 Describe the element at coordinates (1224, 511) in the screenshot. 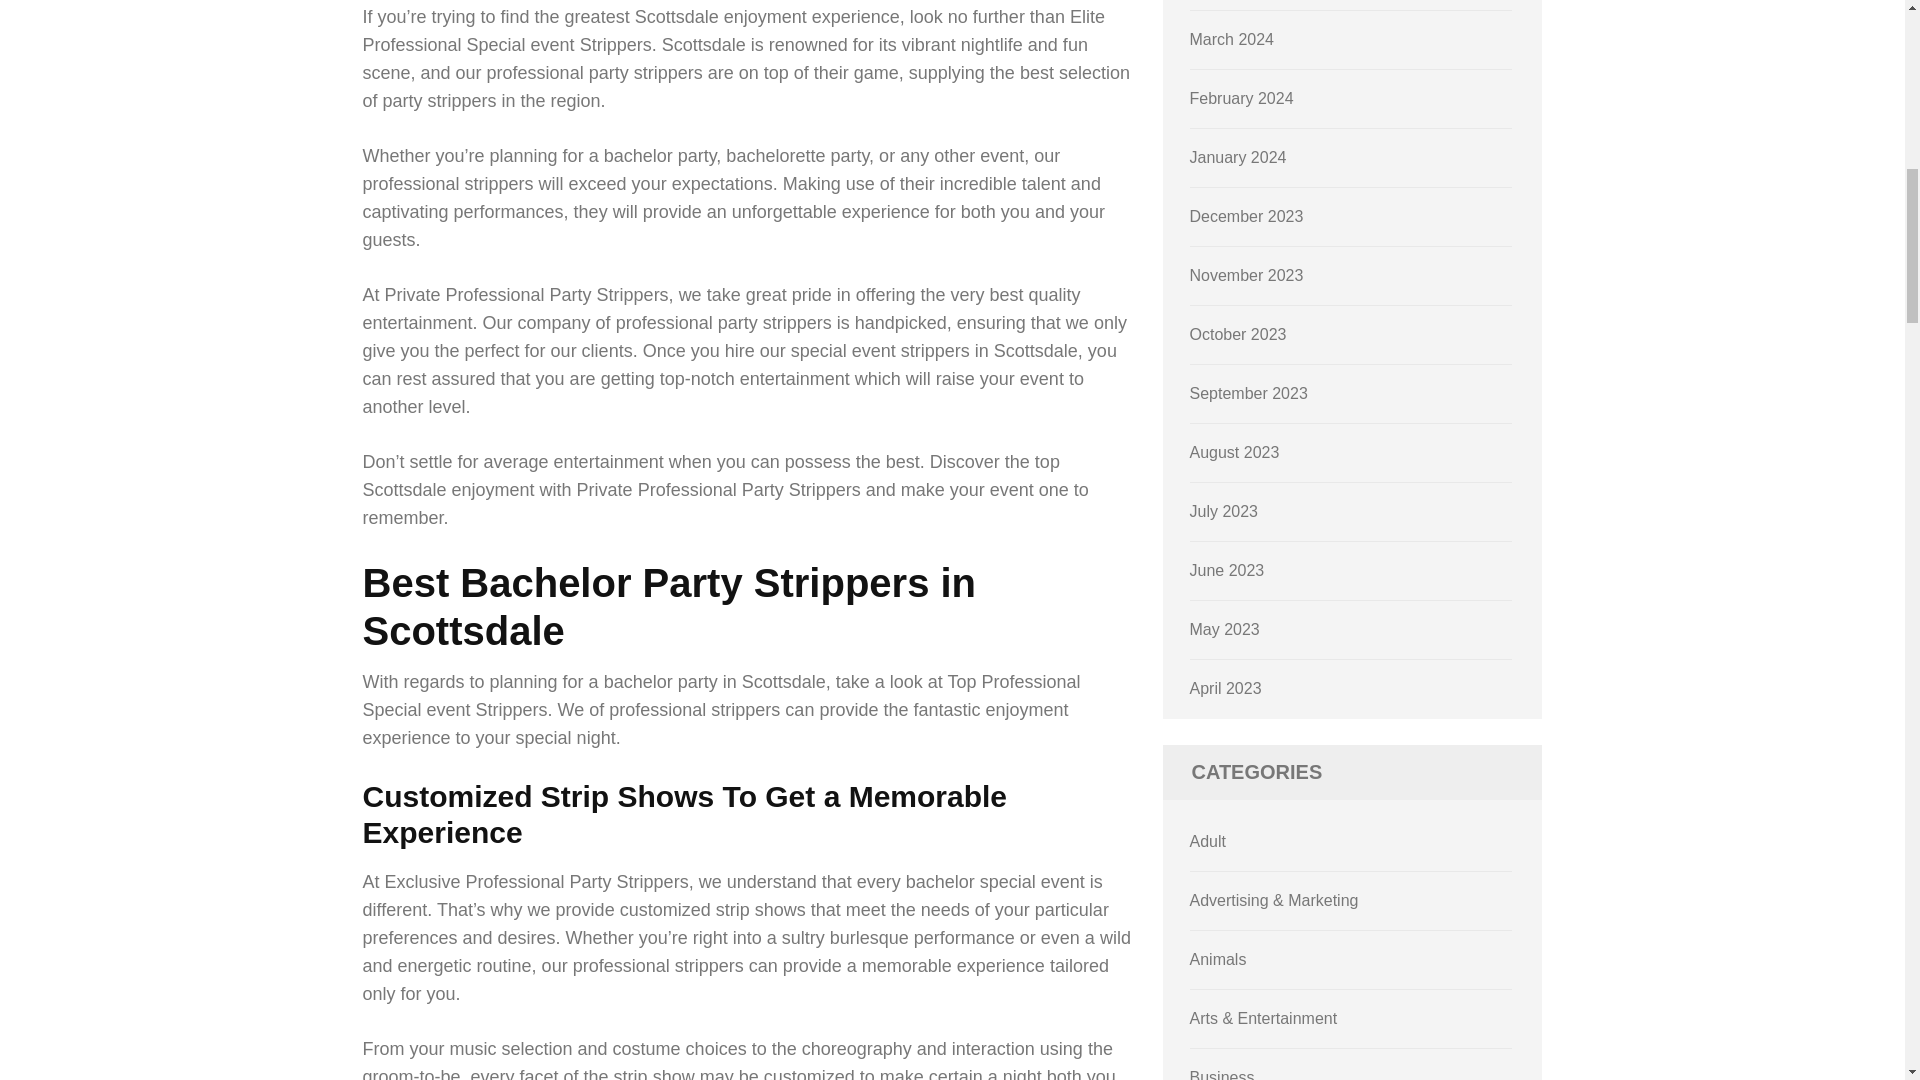

I see `July 2023` at that location.